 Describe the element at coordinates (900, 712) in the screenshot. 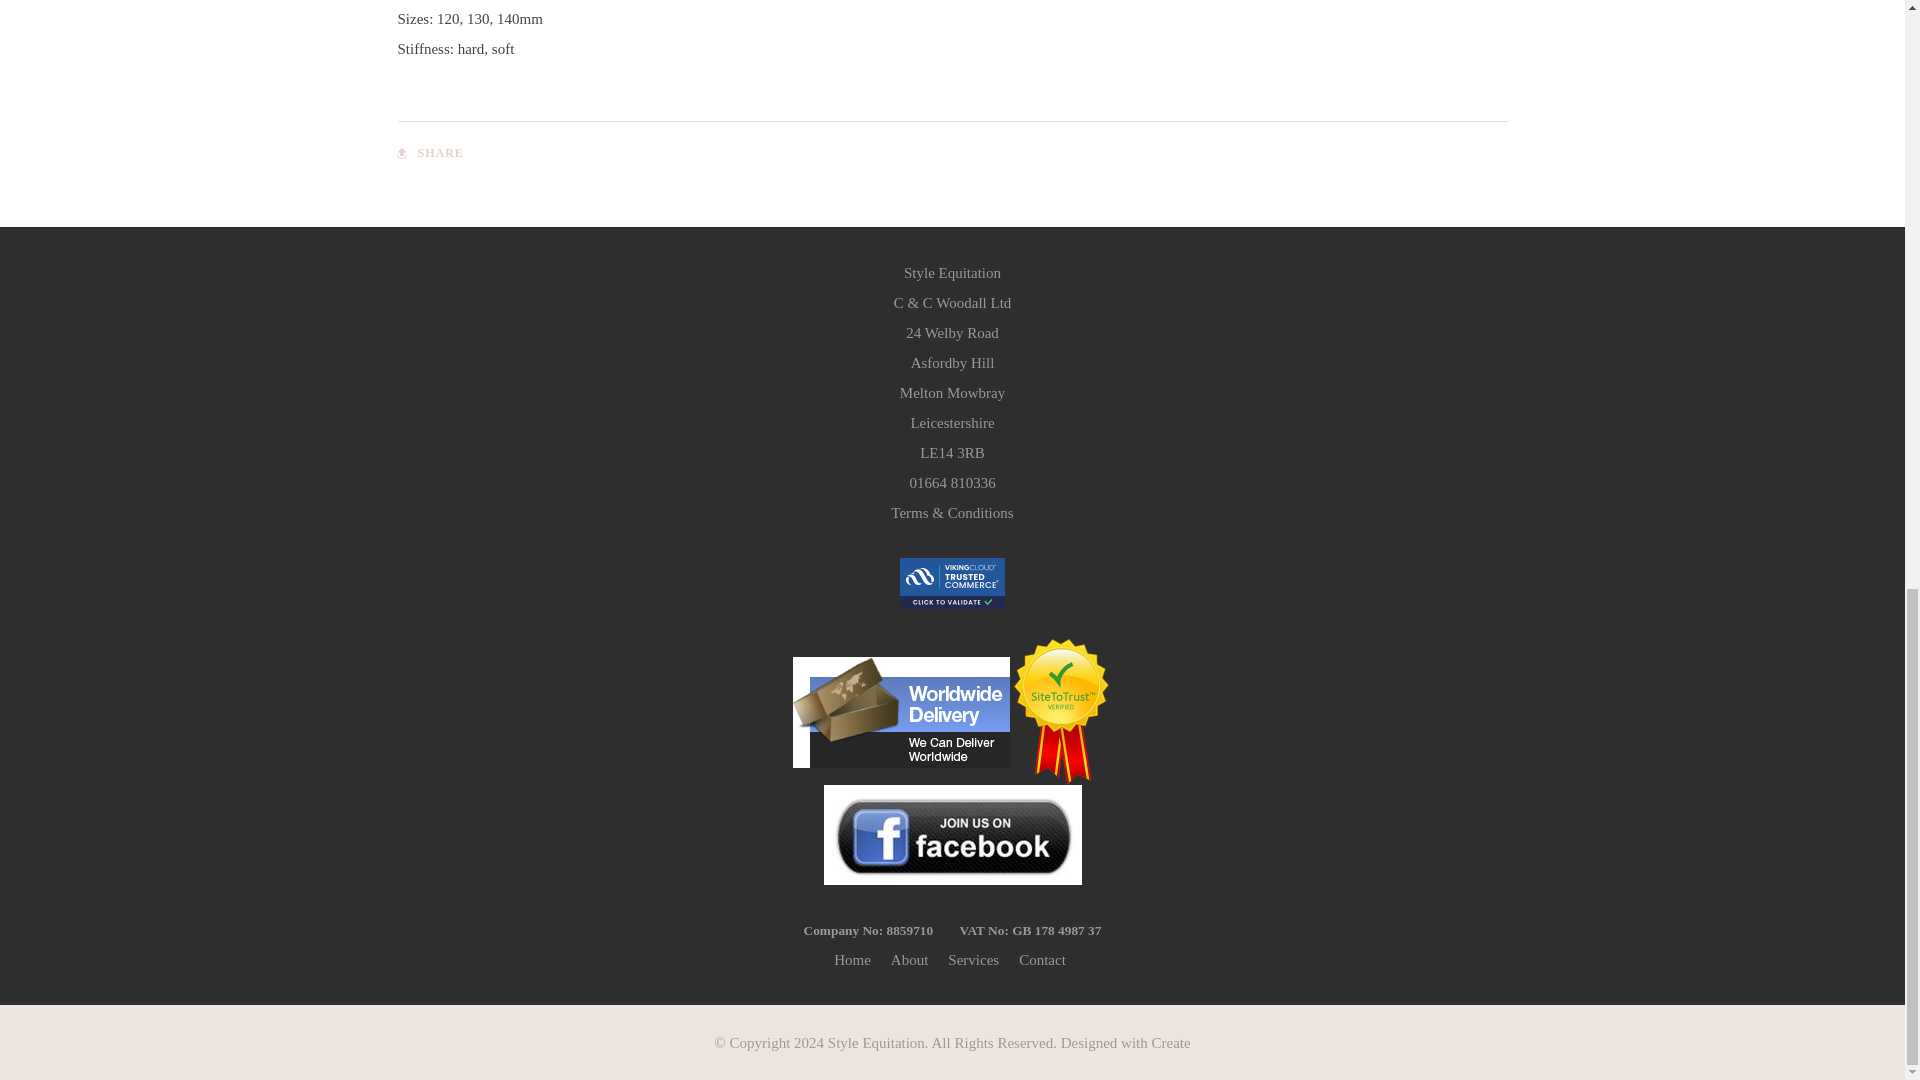

I see `worldwide-delivery` at that location.